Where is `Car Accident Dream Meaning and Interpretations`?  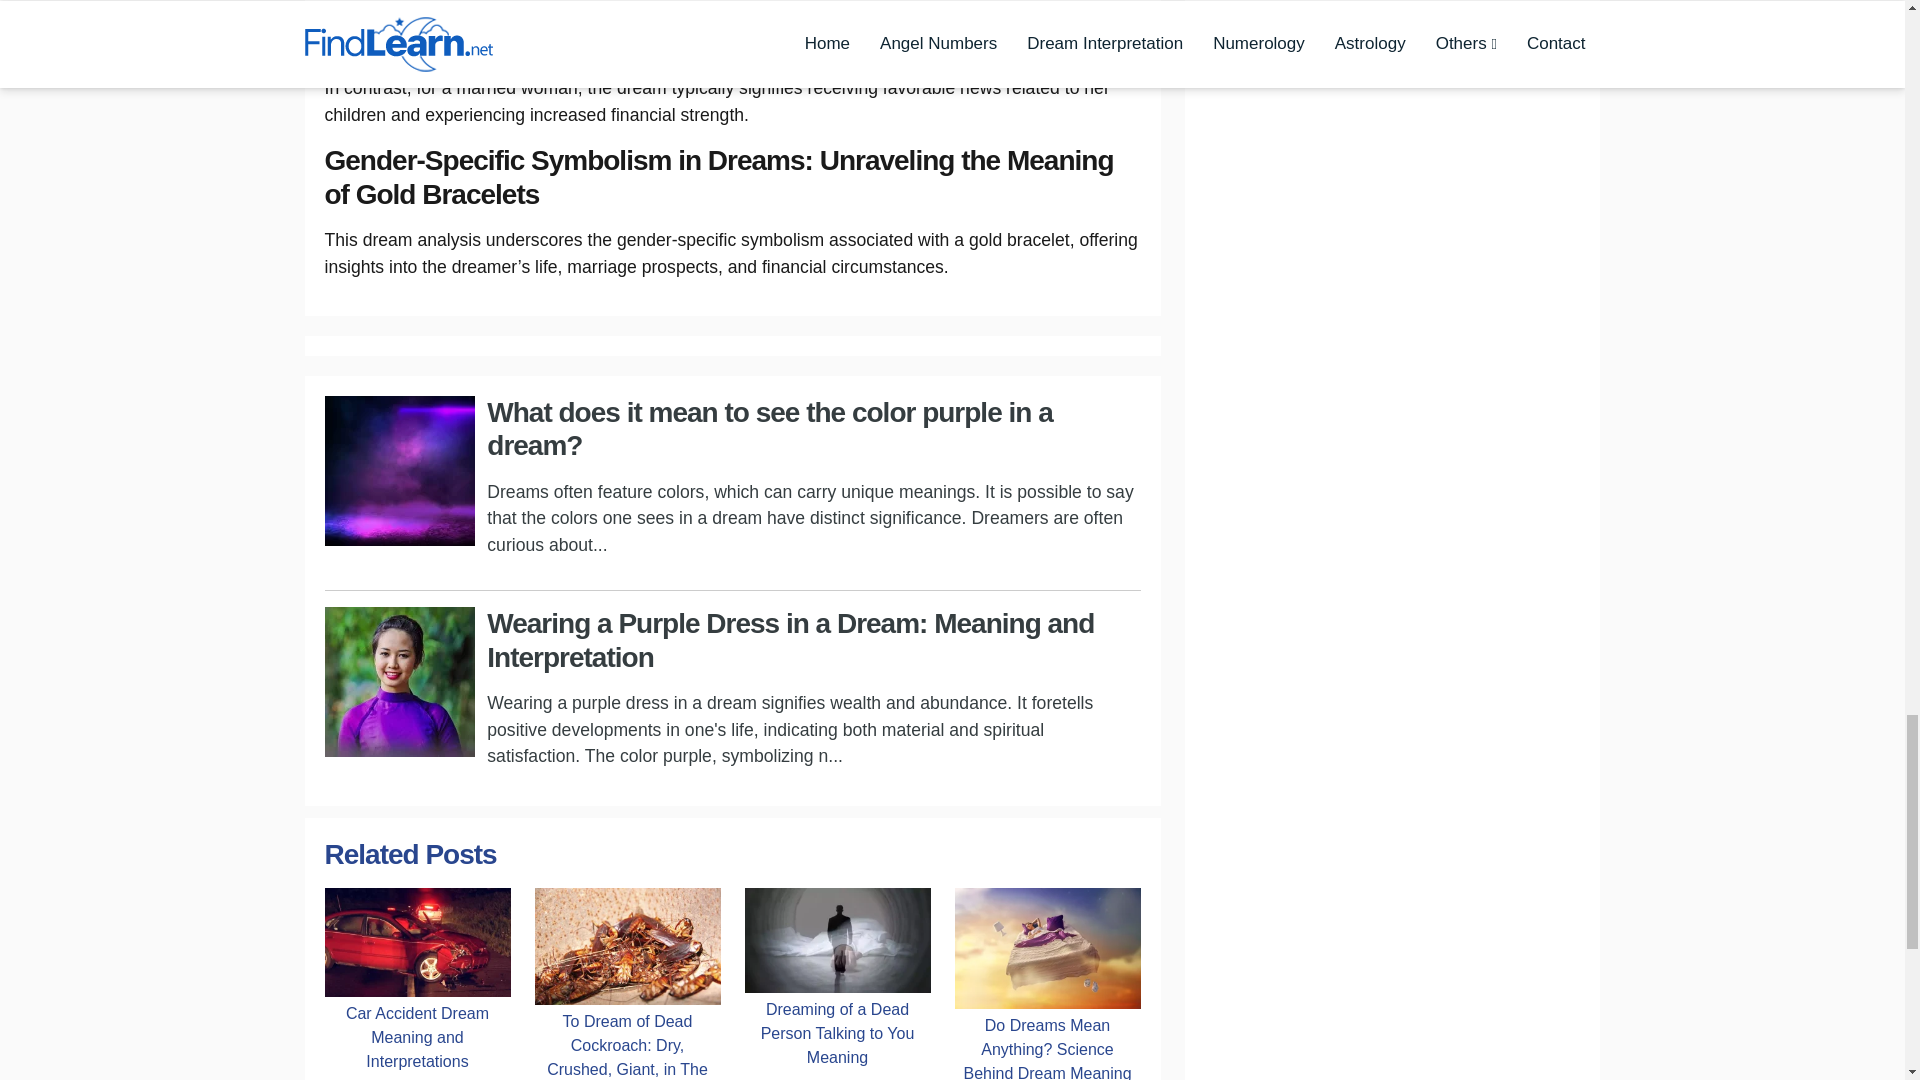 Car Accident Dream Meaning and Interpretations is located at coordinates (417, 940).